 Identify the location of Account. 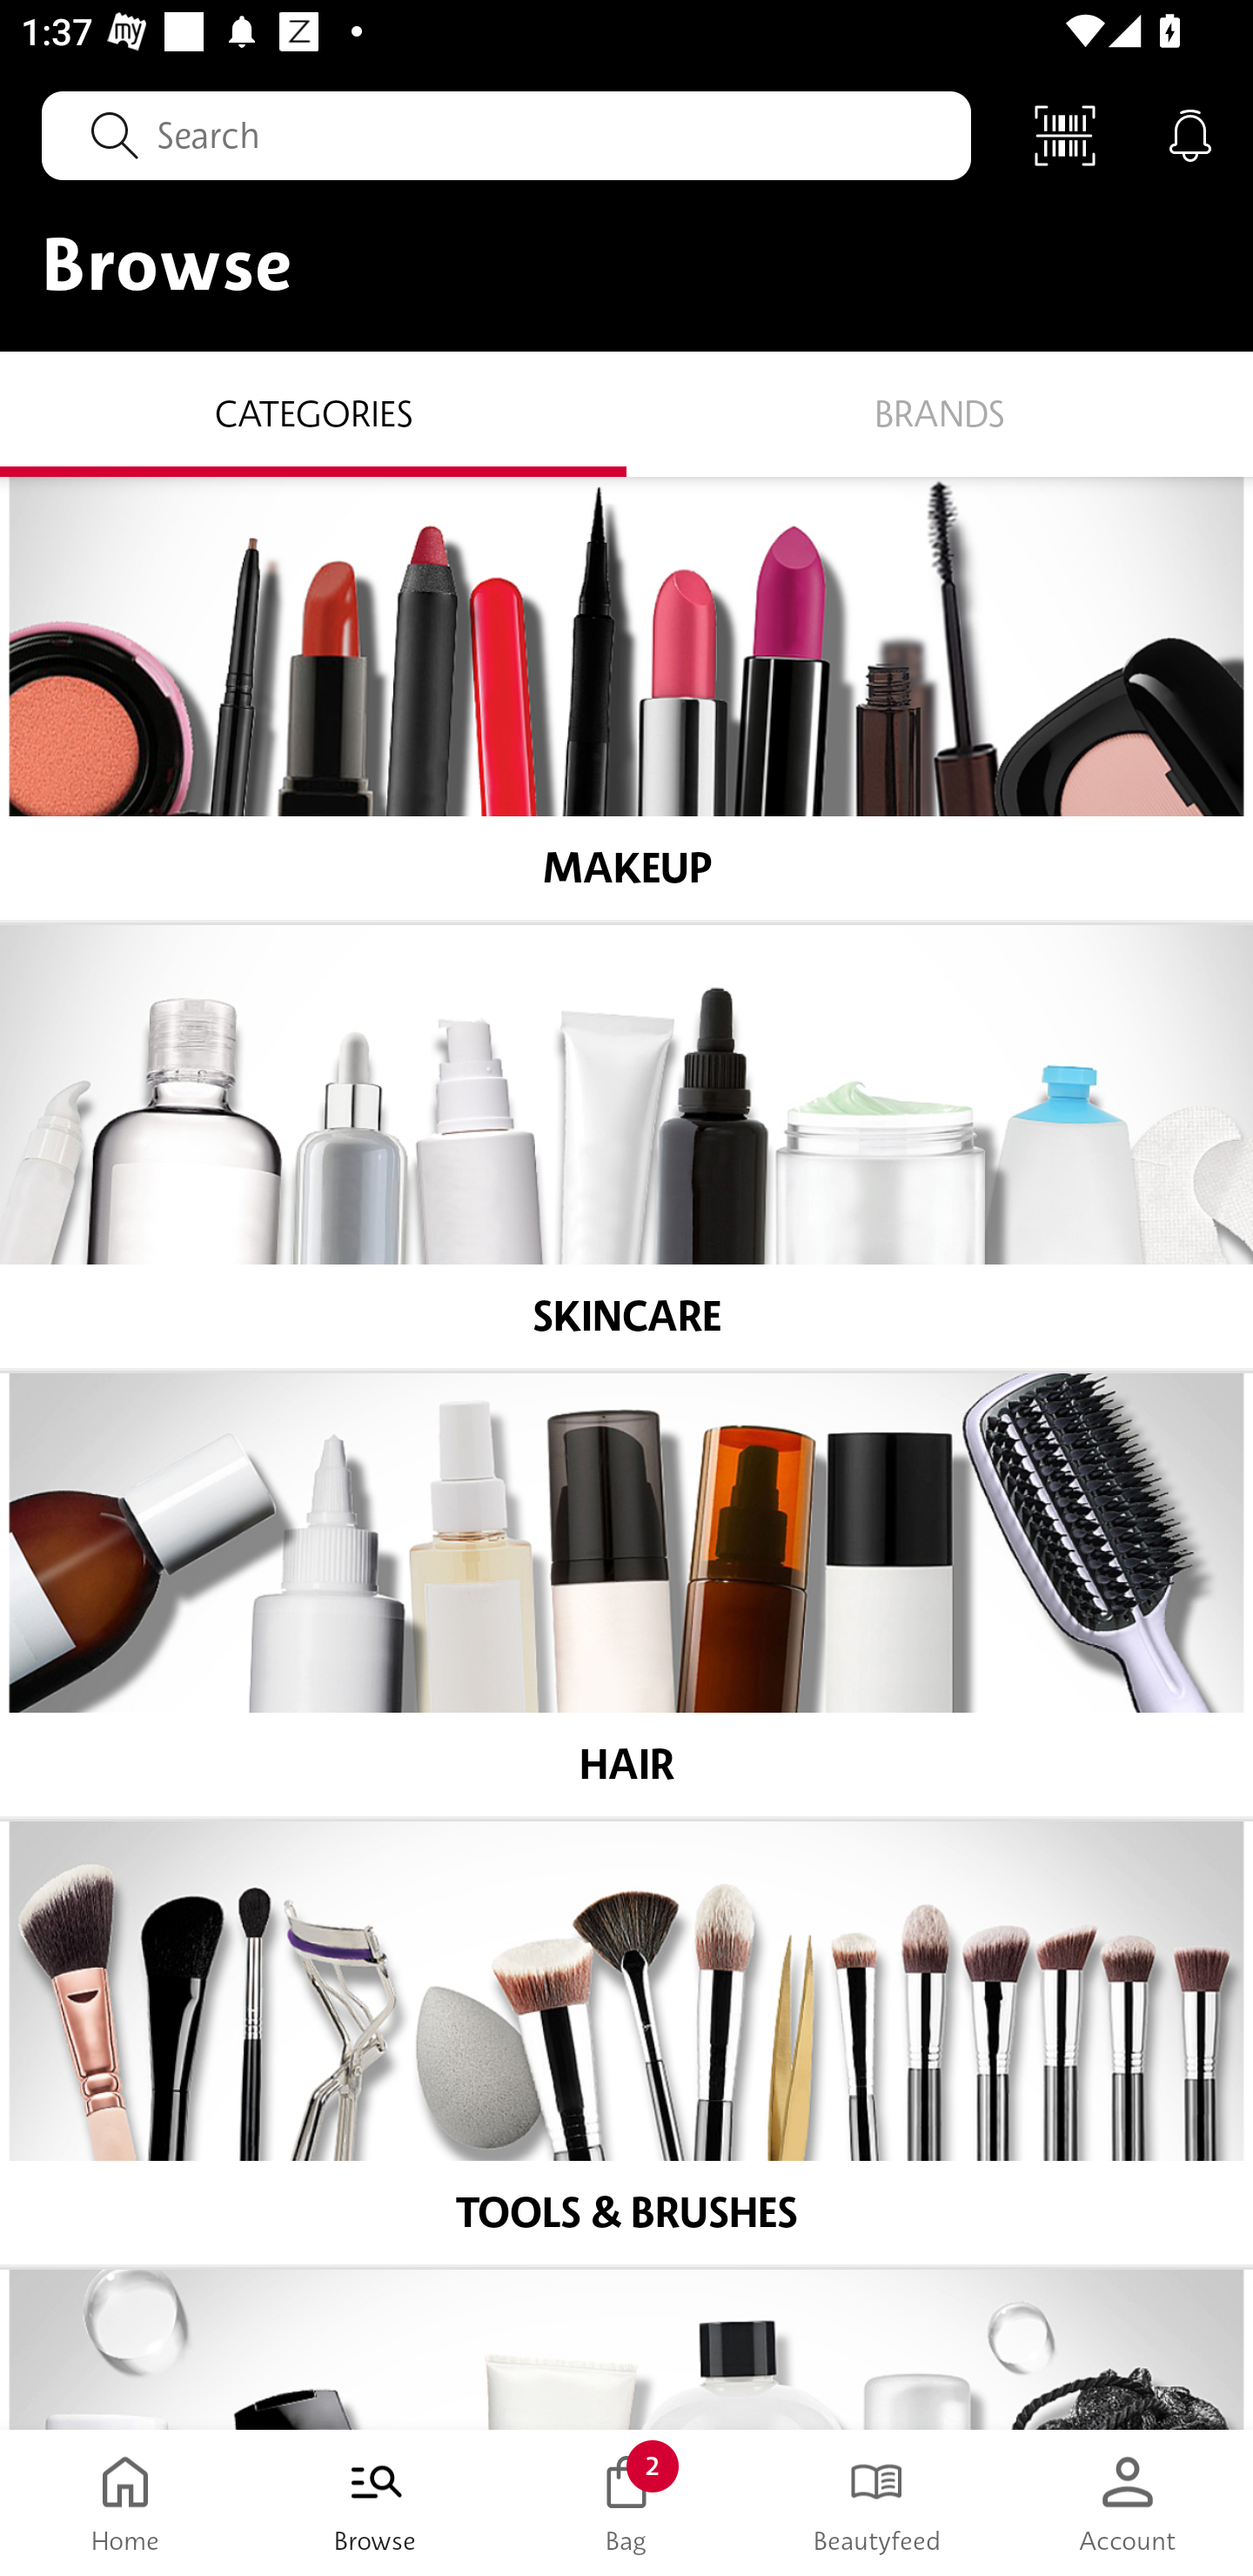
(1128, 2503).